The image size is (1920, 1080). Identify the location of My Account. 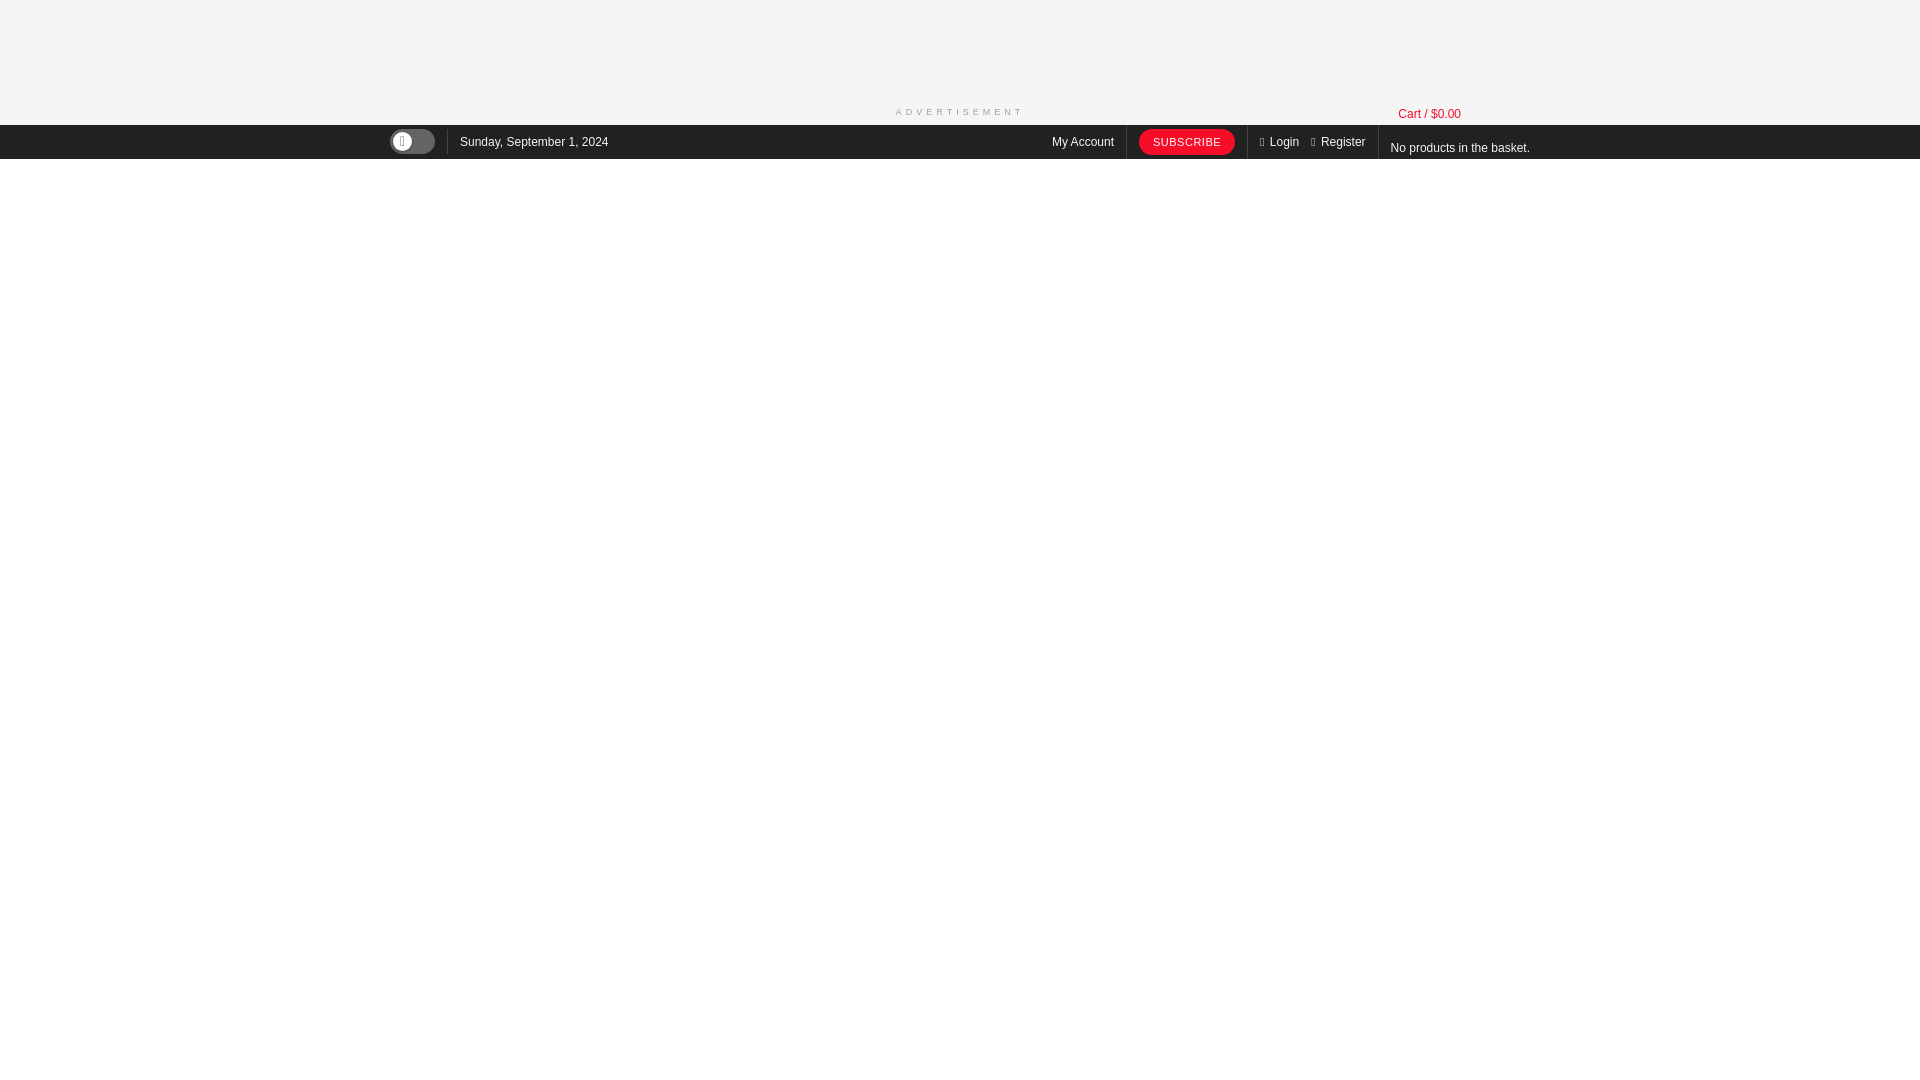
(1082, 142).